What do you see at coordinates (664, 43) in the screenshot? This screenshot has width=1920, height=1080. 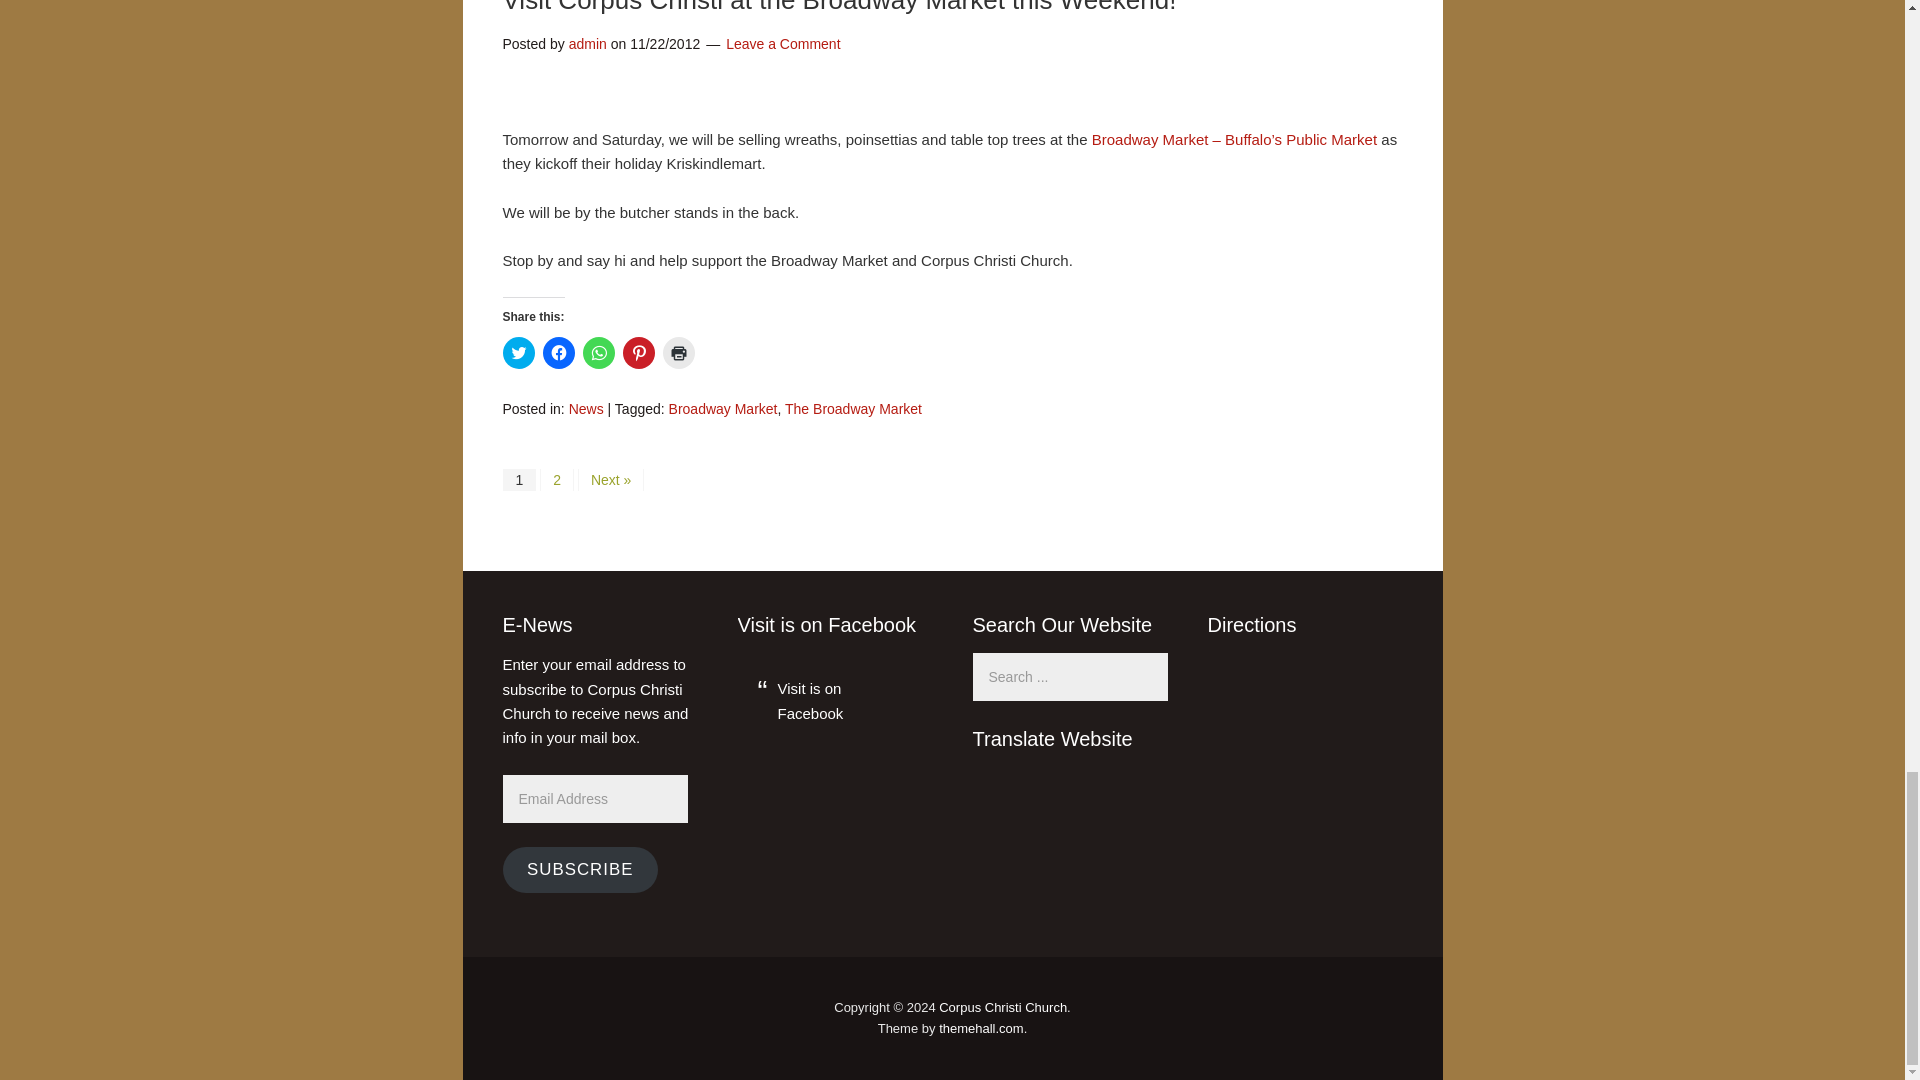 I see `Thursday, November 22, 2012, 11:44 pm` at bounding box center [664, 43].